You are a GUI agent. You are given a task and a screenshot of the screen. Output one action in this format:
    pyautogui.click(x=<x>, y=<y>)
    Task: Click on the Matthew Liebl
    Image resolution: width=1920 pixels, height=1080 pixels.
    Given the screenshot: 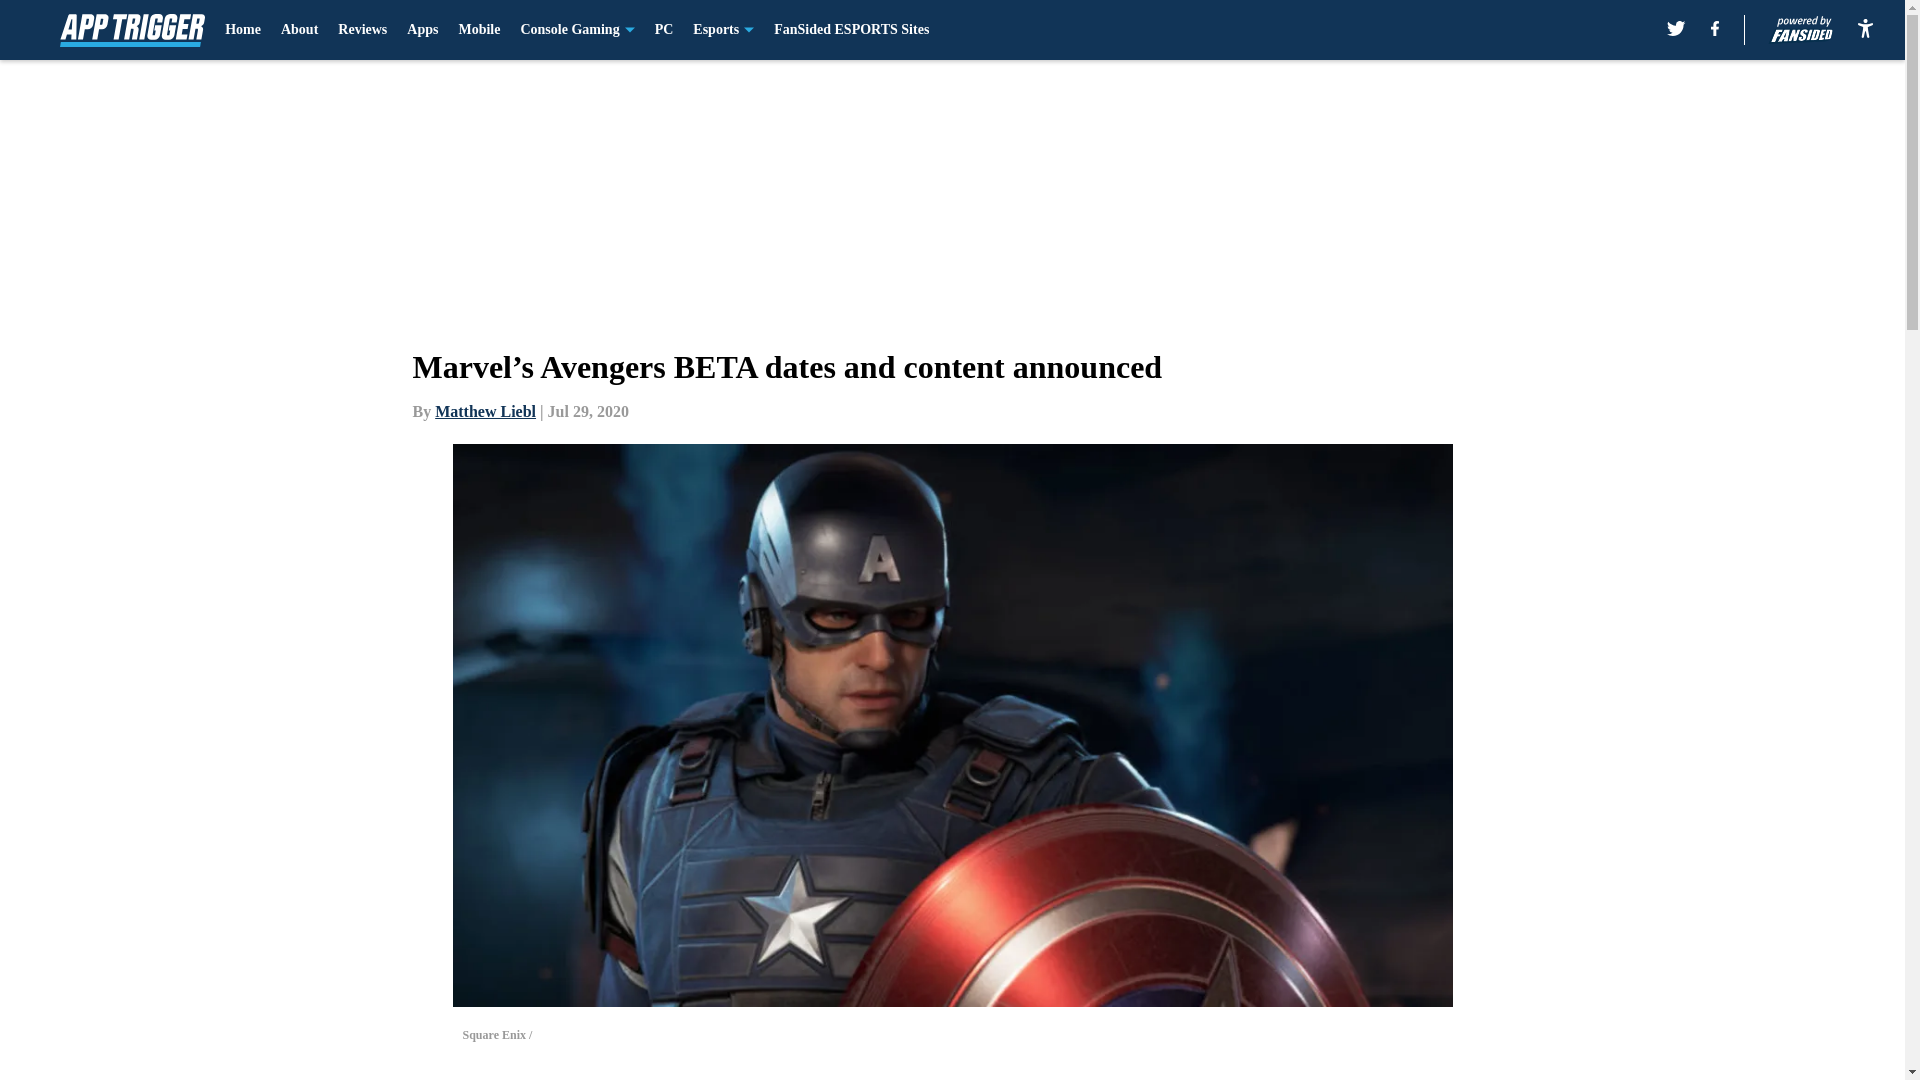 What is the action you would take?
    pyautogui.click(x=485, y=411)
    